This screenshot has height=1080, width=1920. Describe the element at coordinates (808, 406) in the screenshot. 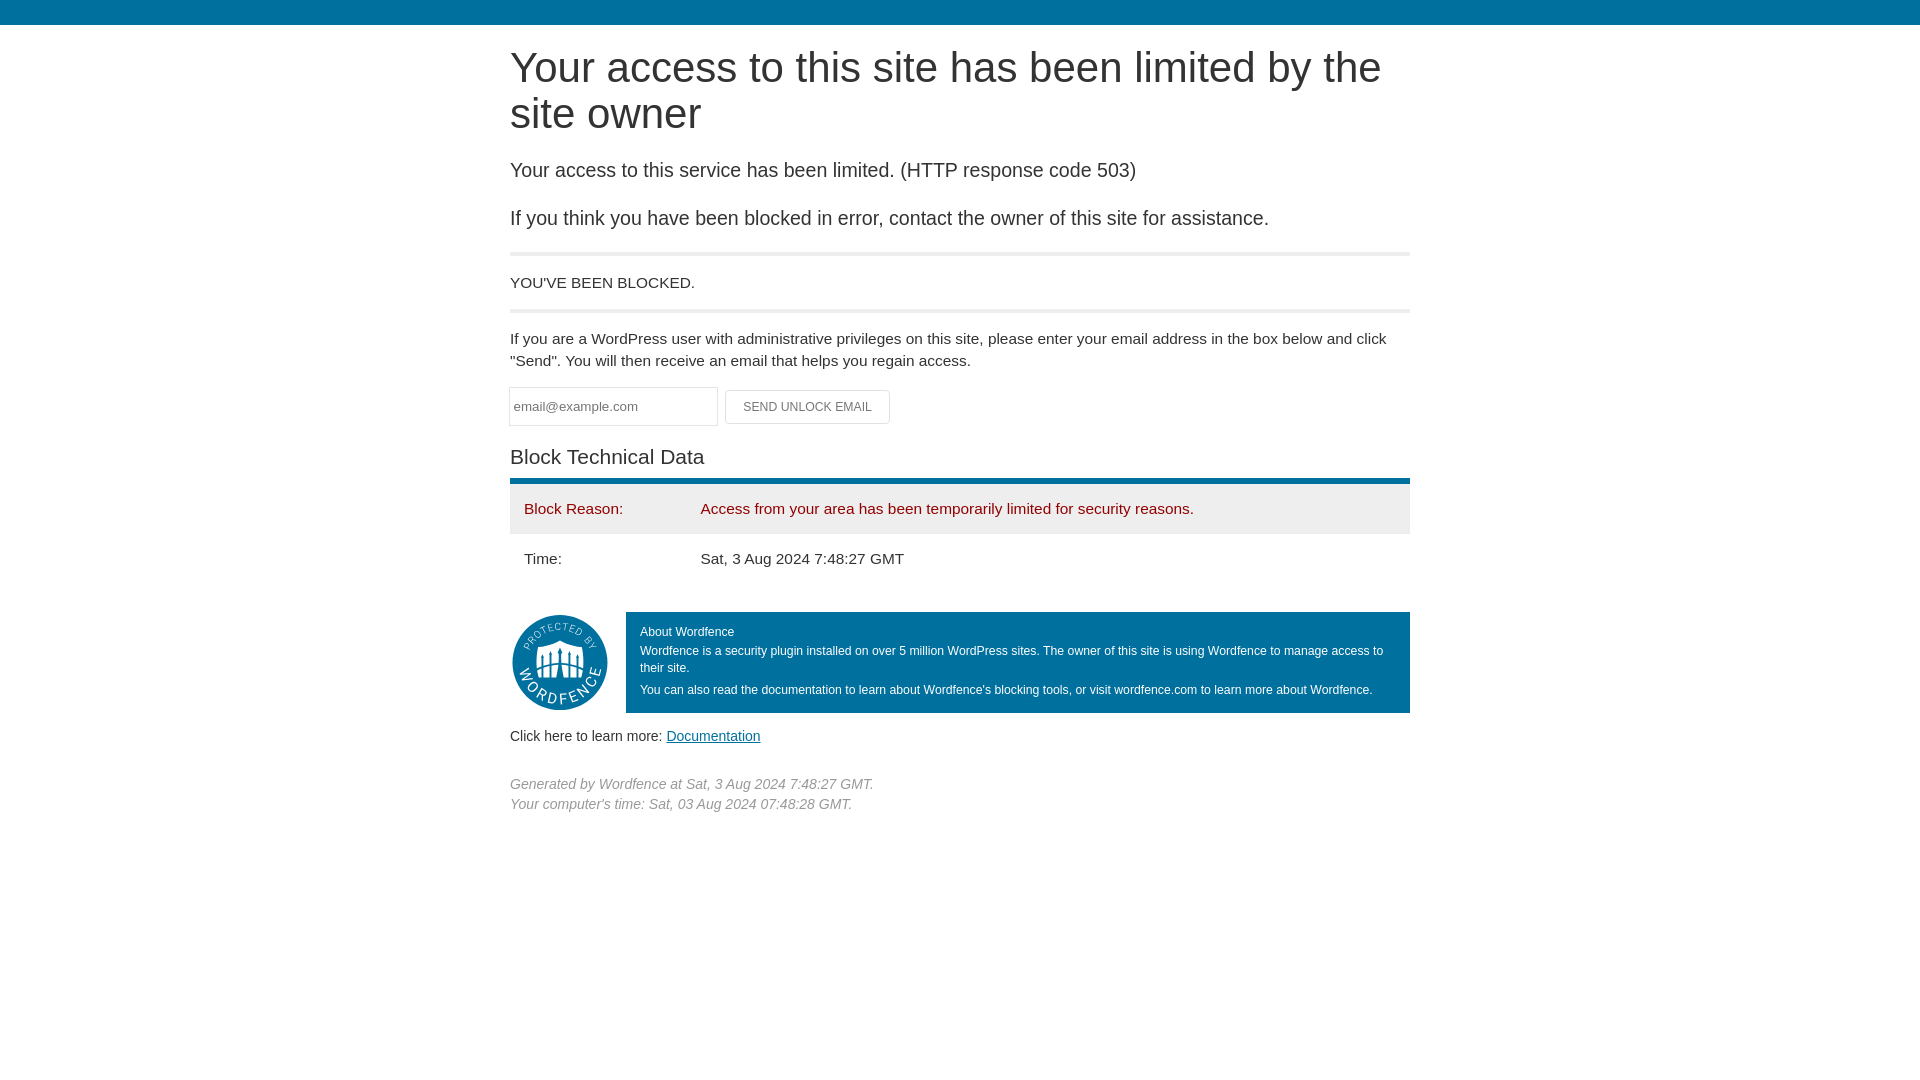

I see `Send Unlock Email` at that location.